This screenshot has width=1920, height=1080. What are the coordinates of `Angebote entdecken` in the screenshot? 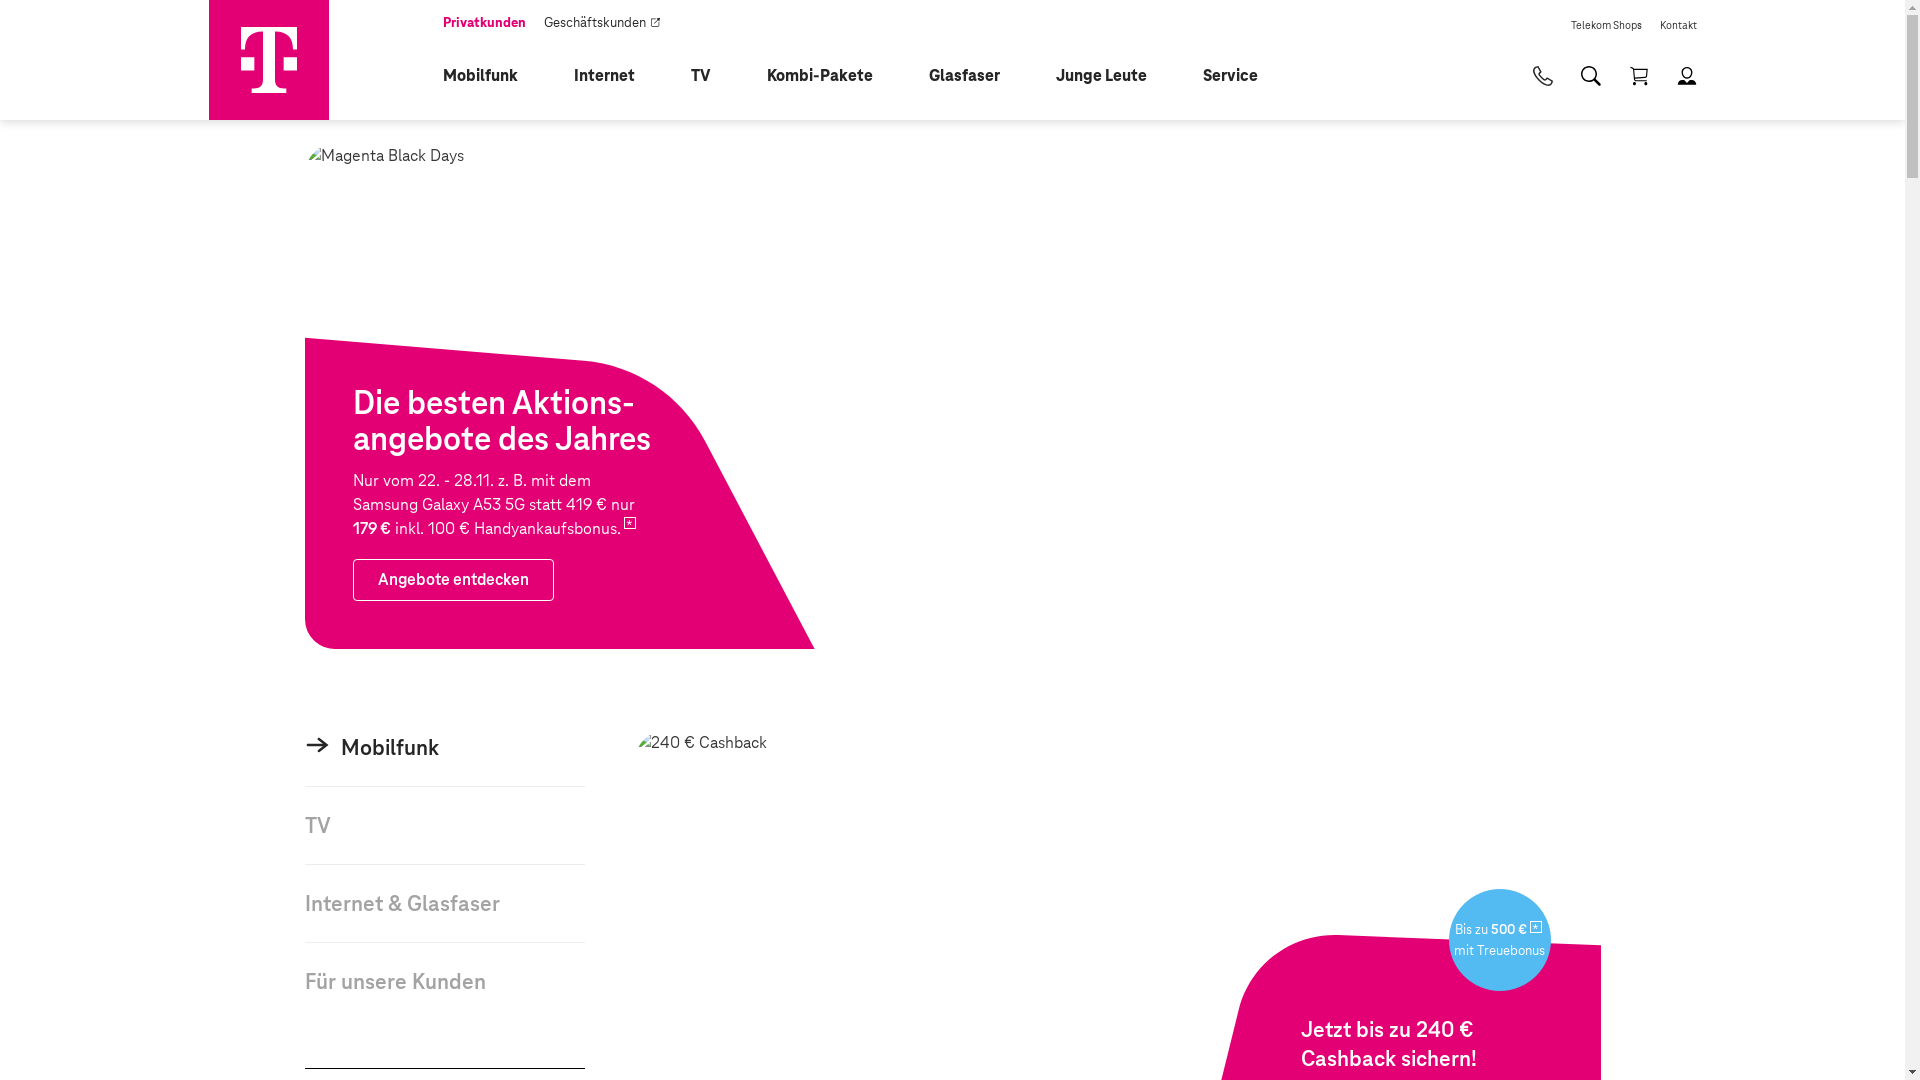 It's located at (952, 396).